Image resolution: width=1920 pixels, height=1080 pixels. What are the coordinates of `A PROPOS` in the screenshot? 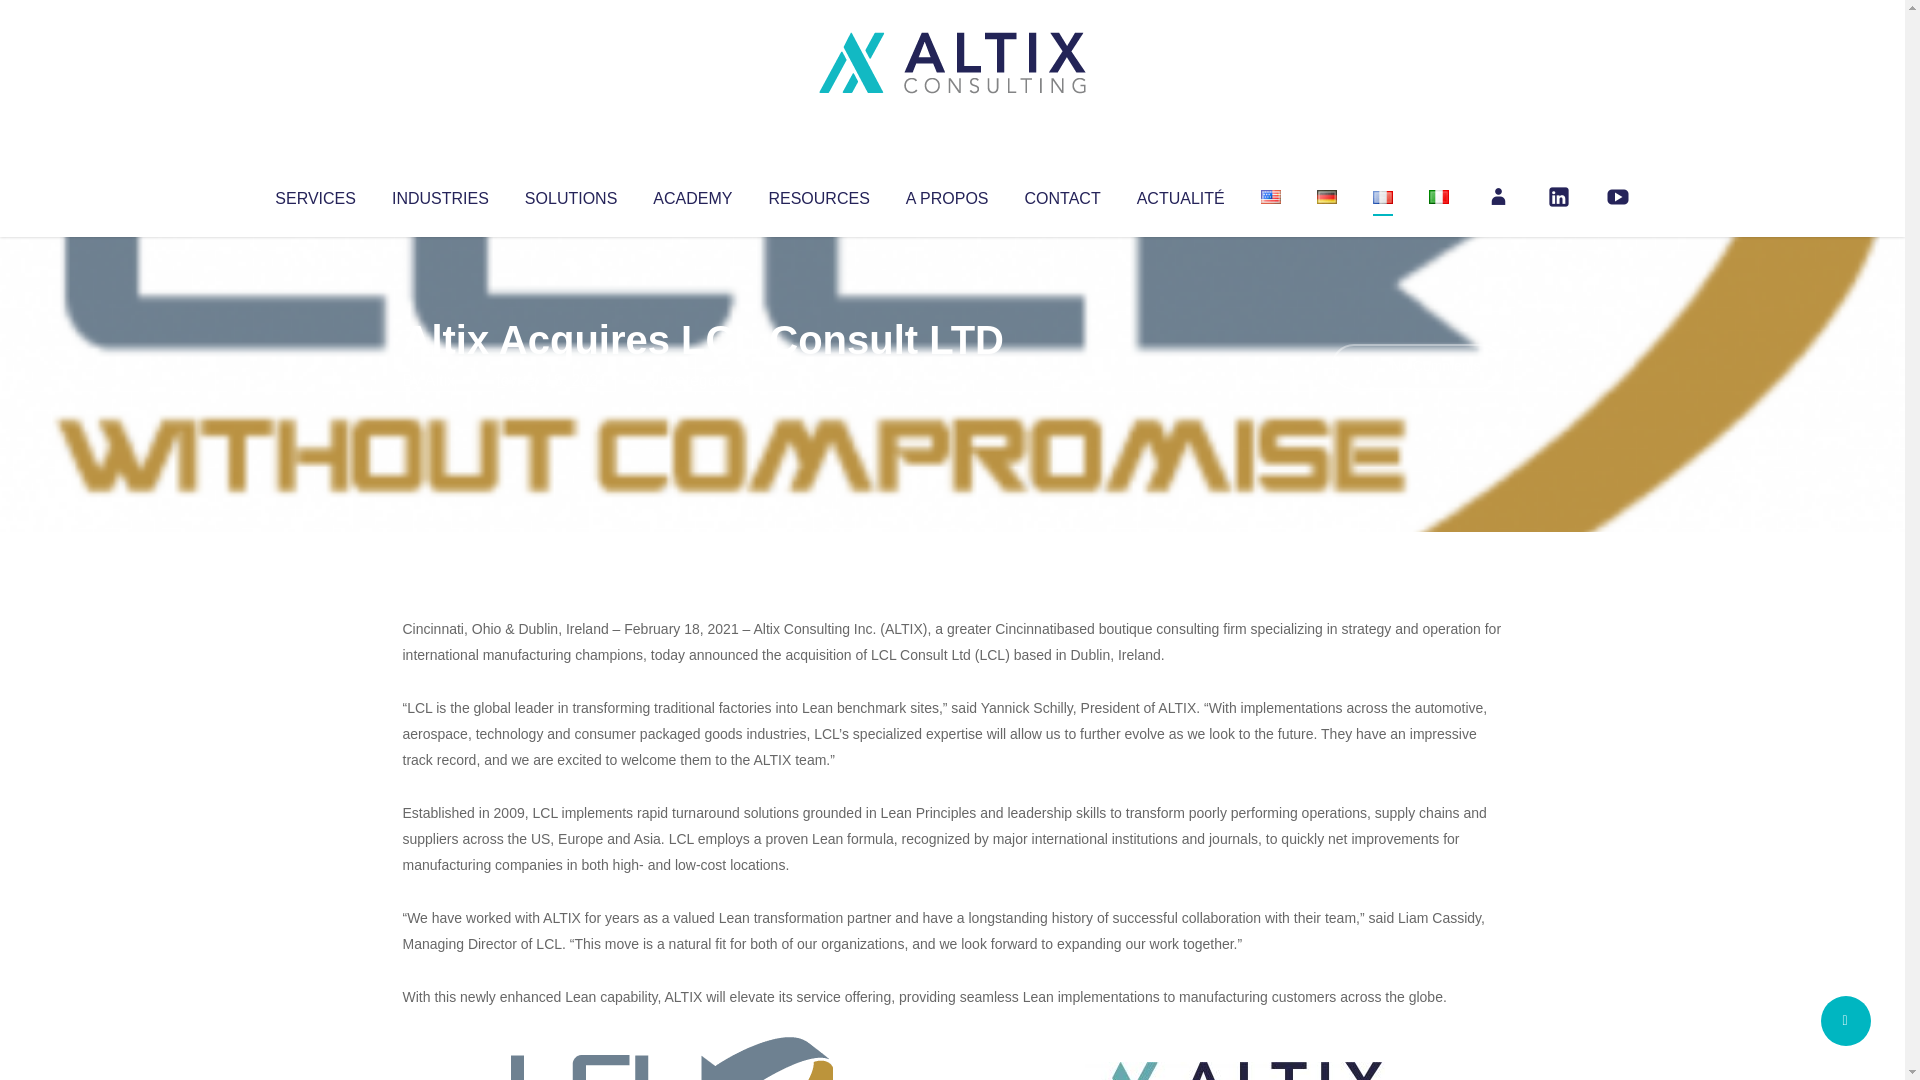 It's located at (947, 194).